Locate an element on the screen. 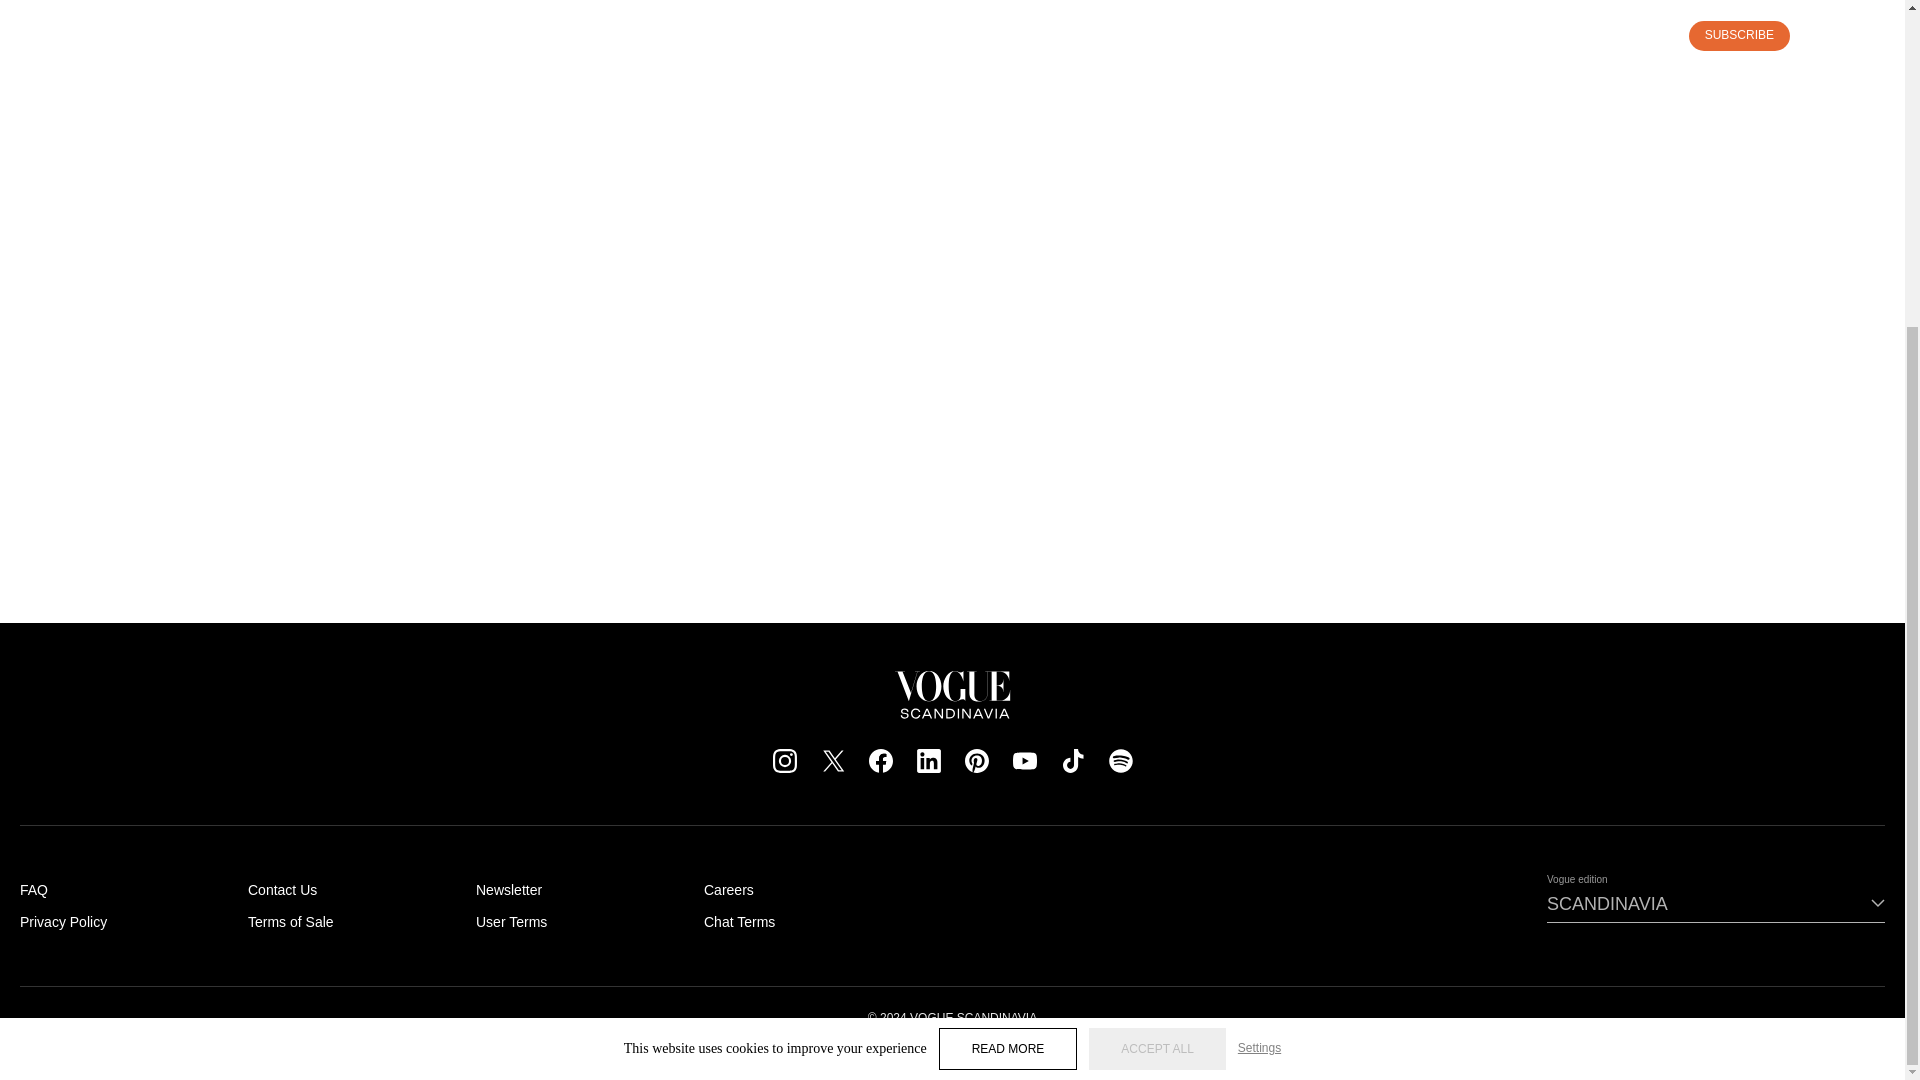  READ MORE is located at coordinates (1008, 592).